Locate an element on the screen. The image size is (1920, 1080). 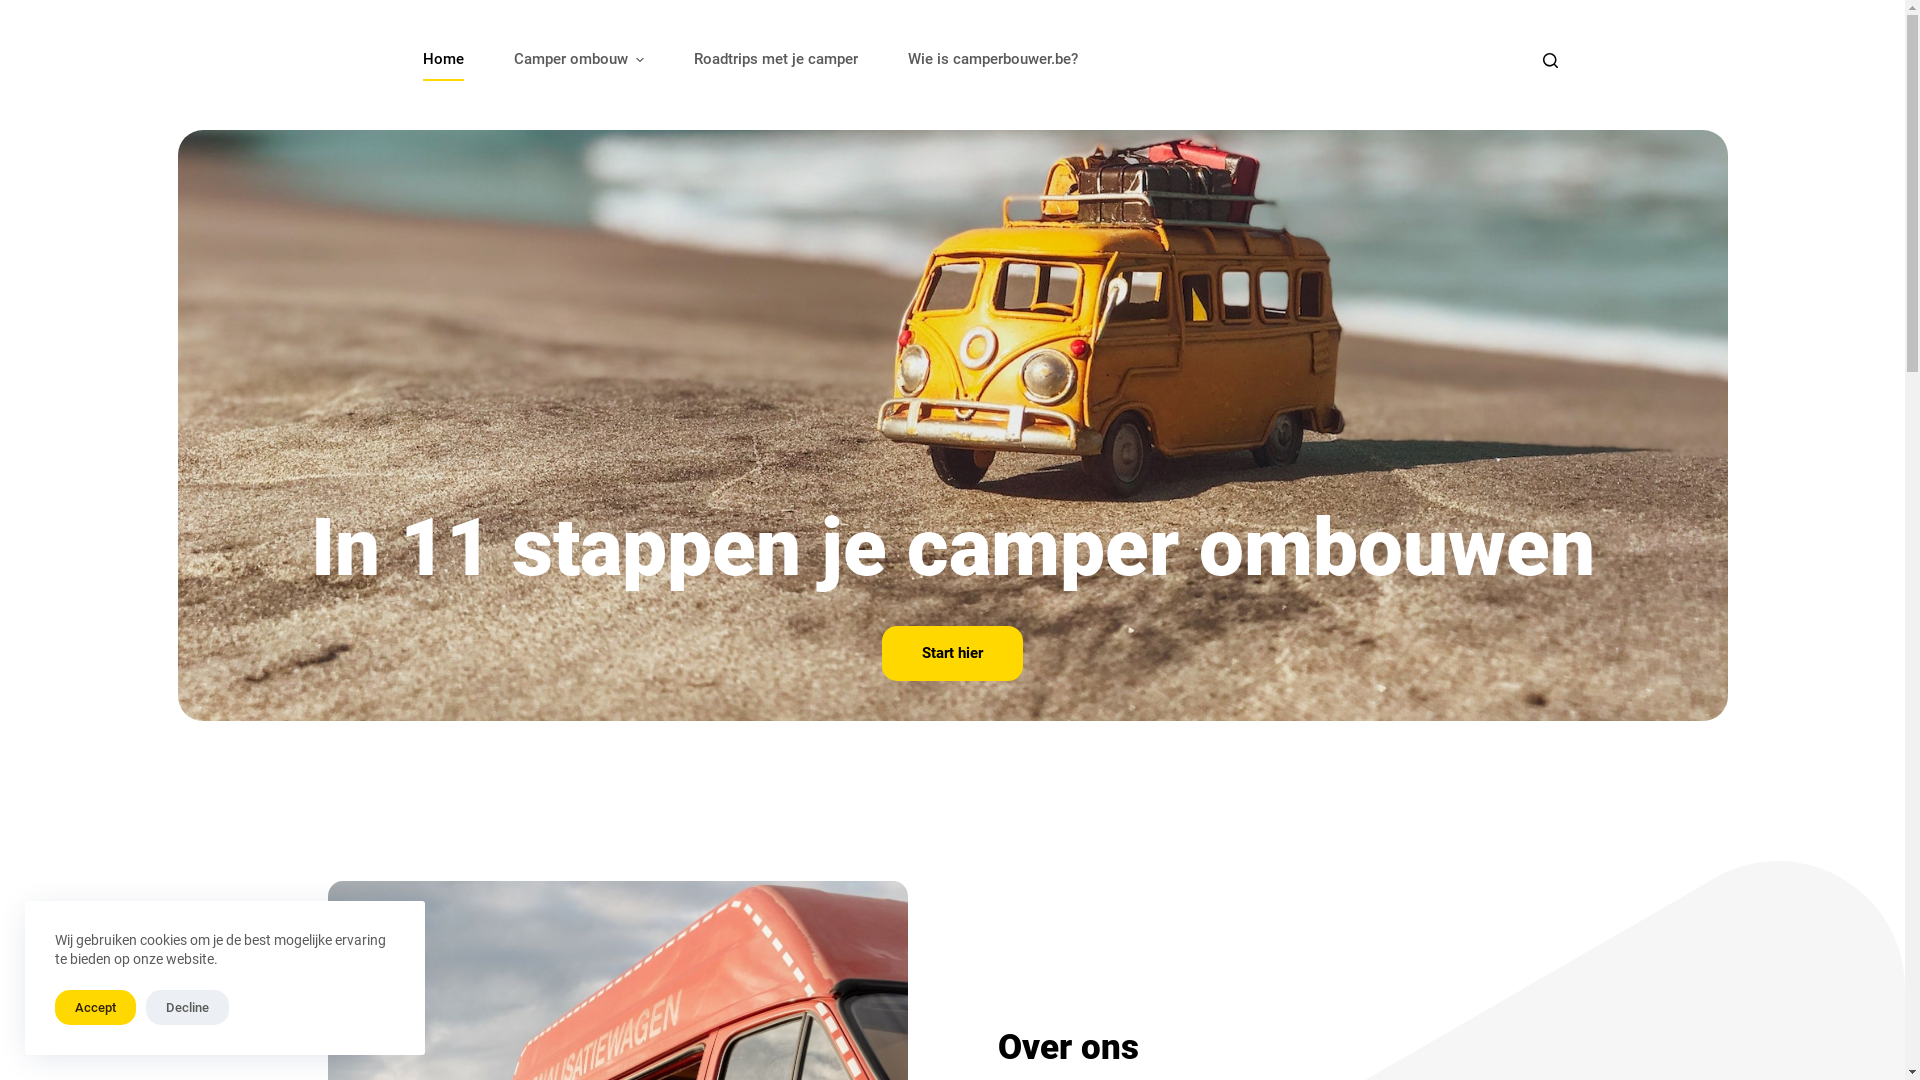
Wie is camperbouwer.be? is located at coordinates (992, 60).